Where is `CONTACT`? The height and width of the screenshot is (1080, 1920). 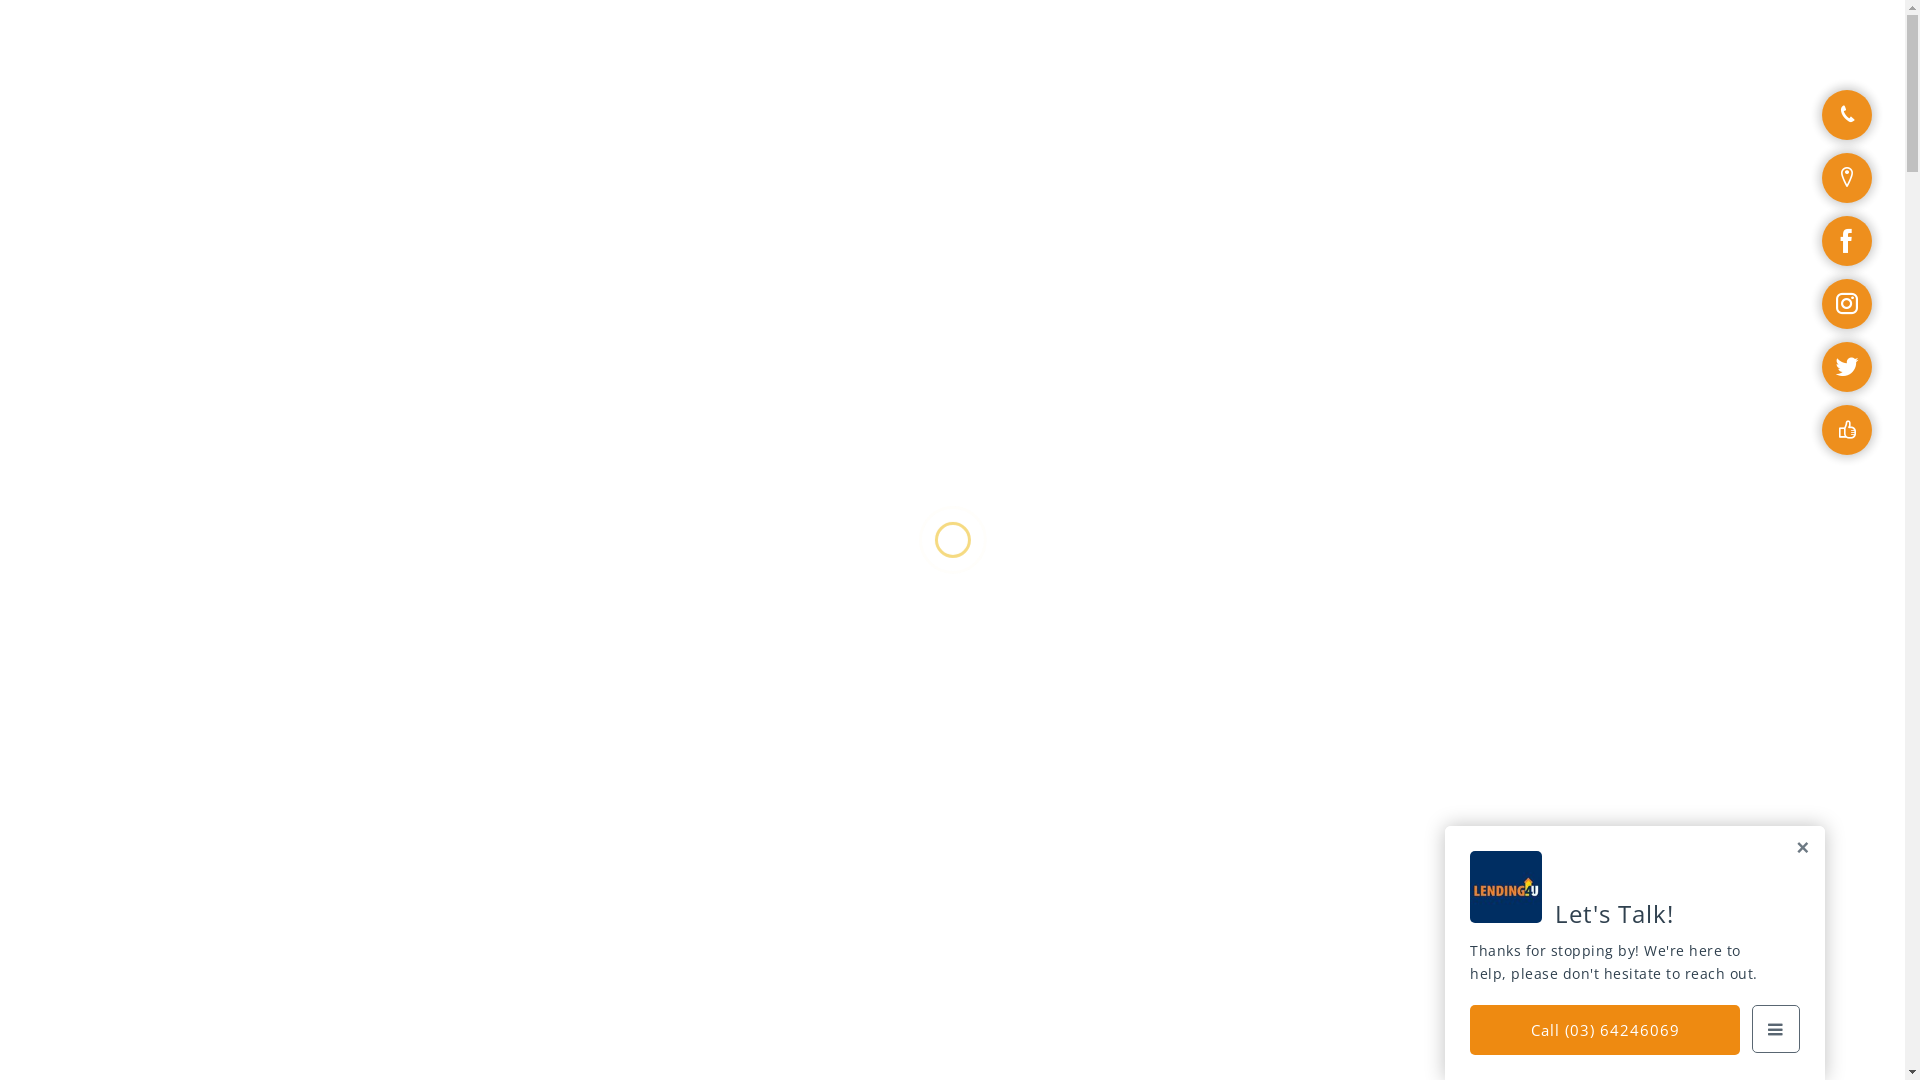
CONTACT is located at coordinates (1213, 35).